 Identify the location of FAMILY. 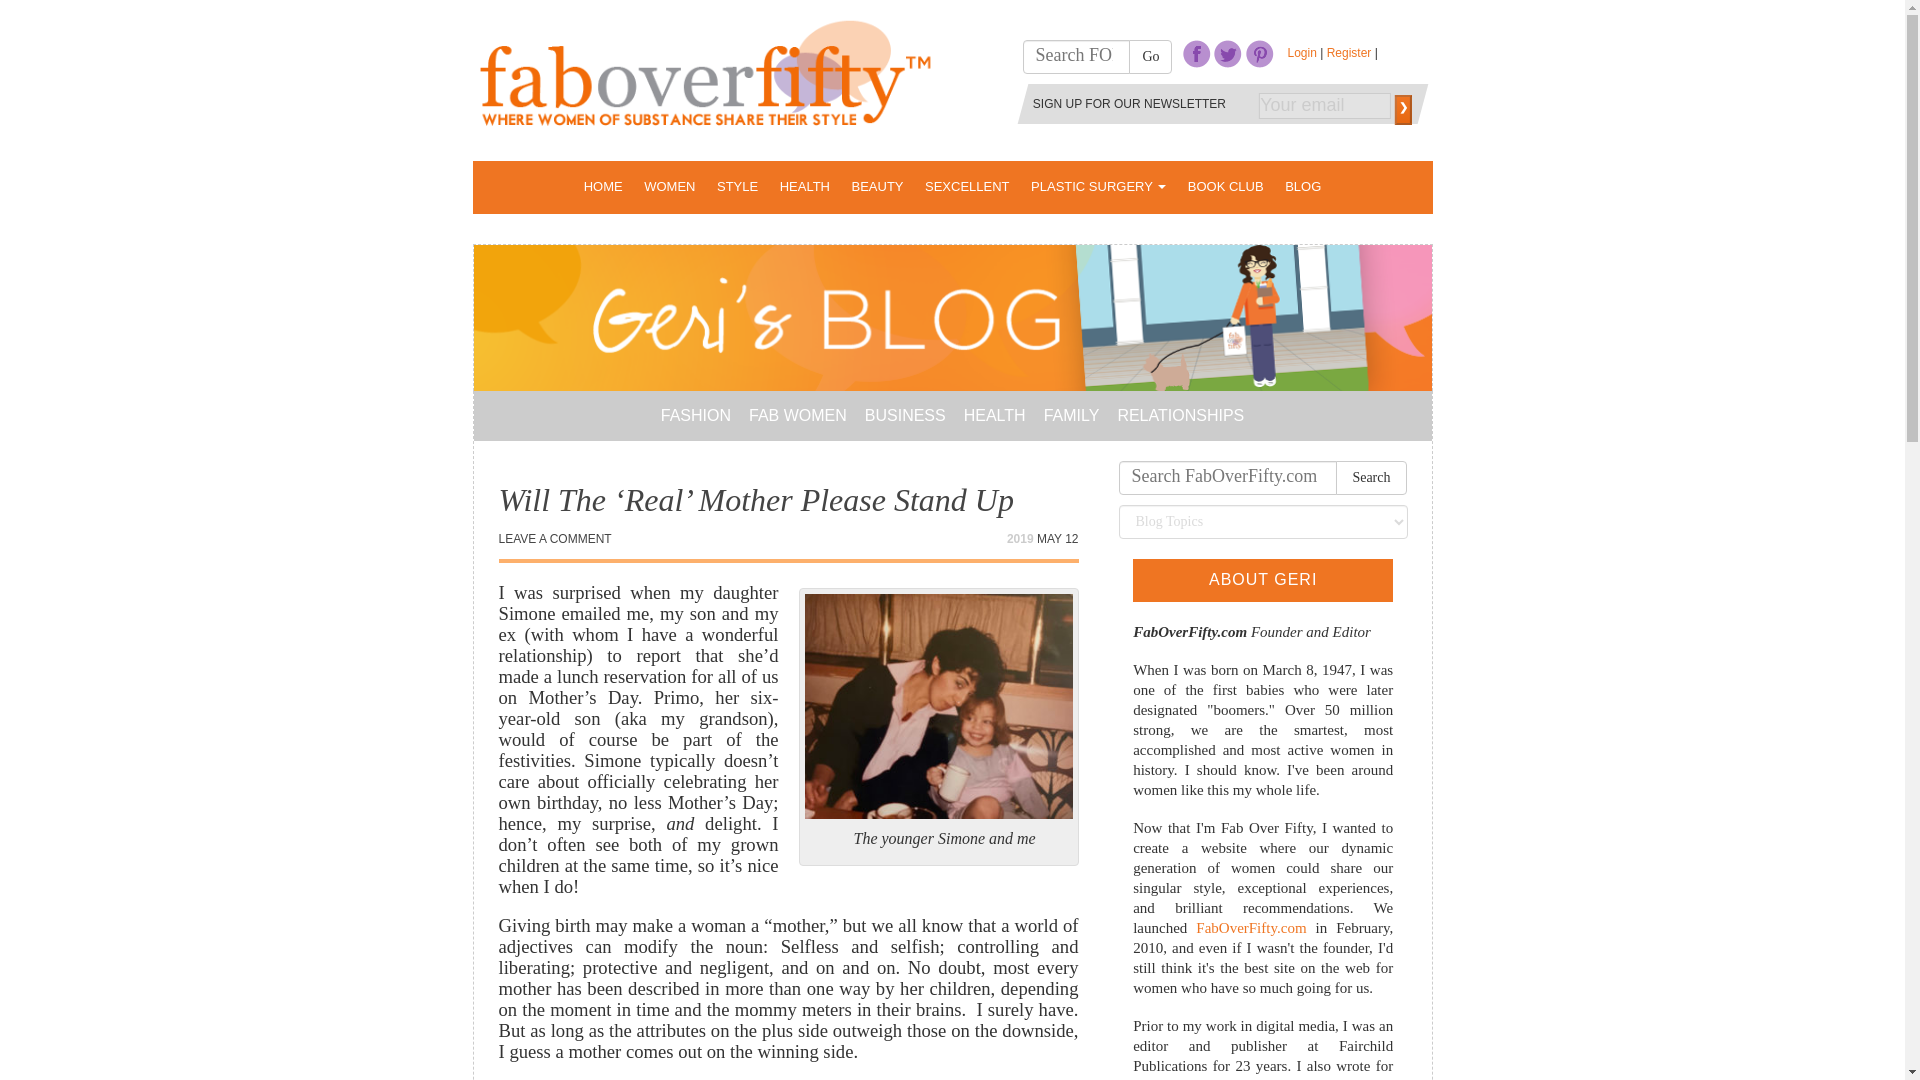
(1072, 416).